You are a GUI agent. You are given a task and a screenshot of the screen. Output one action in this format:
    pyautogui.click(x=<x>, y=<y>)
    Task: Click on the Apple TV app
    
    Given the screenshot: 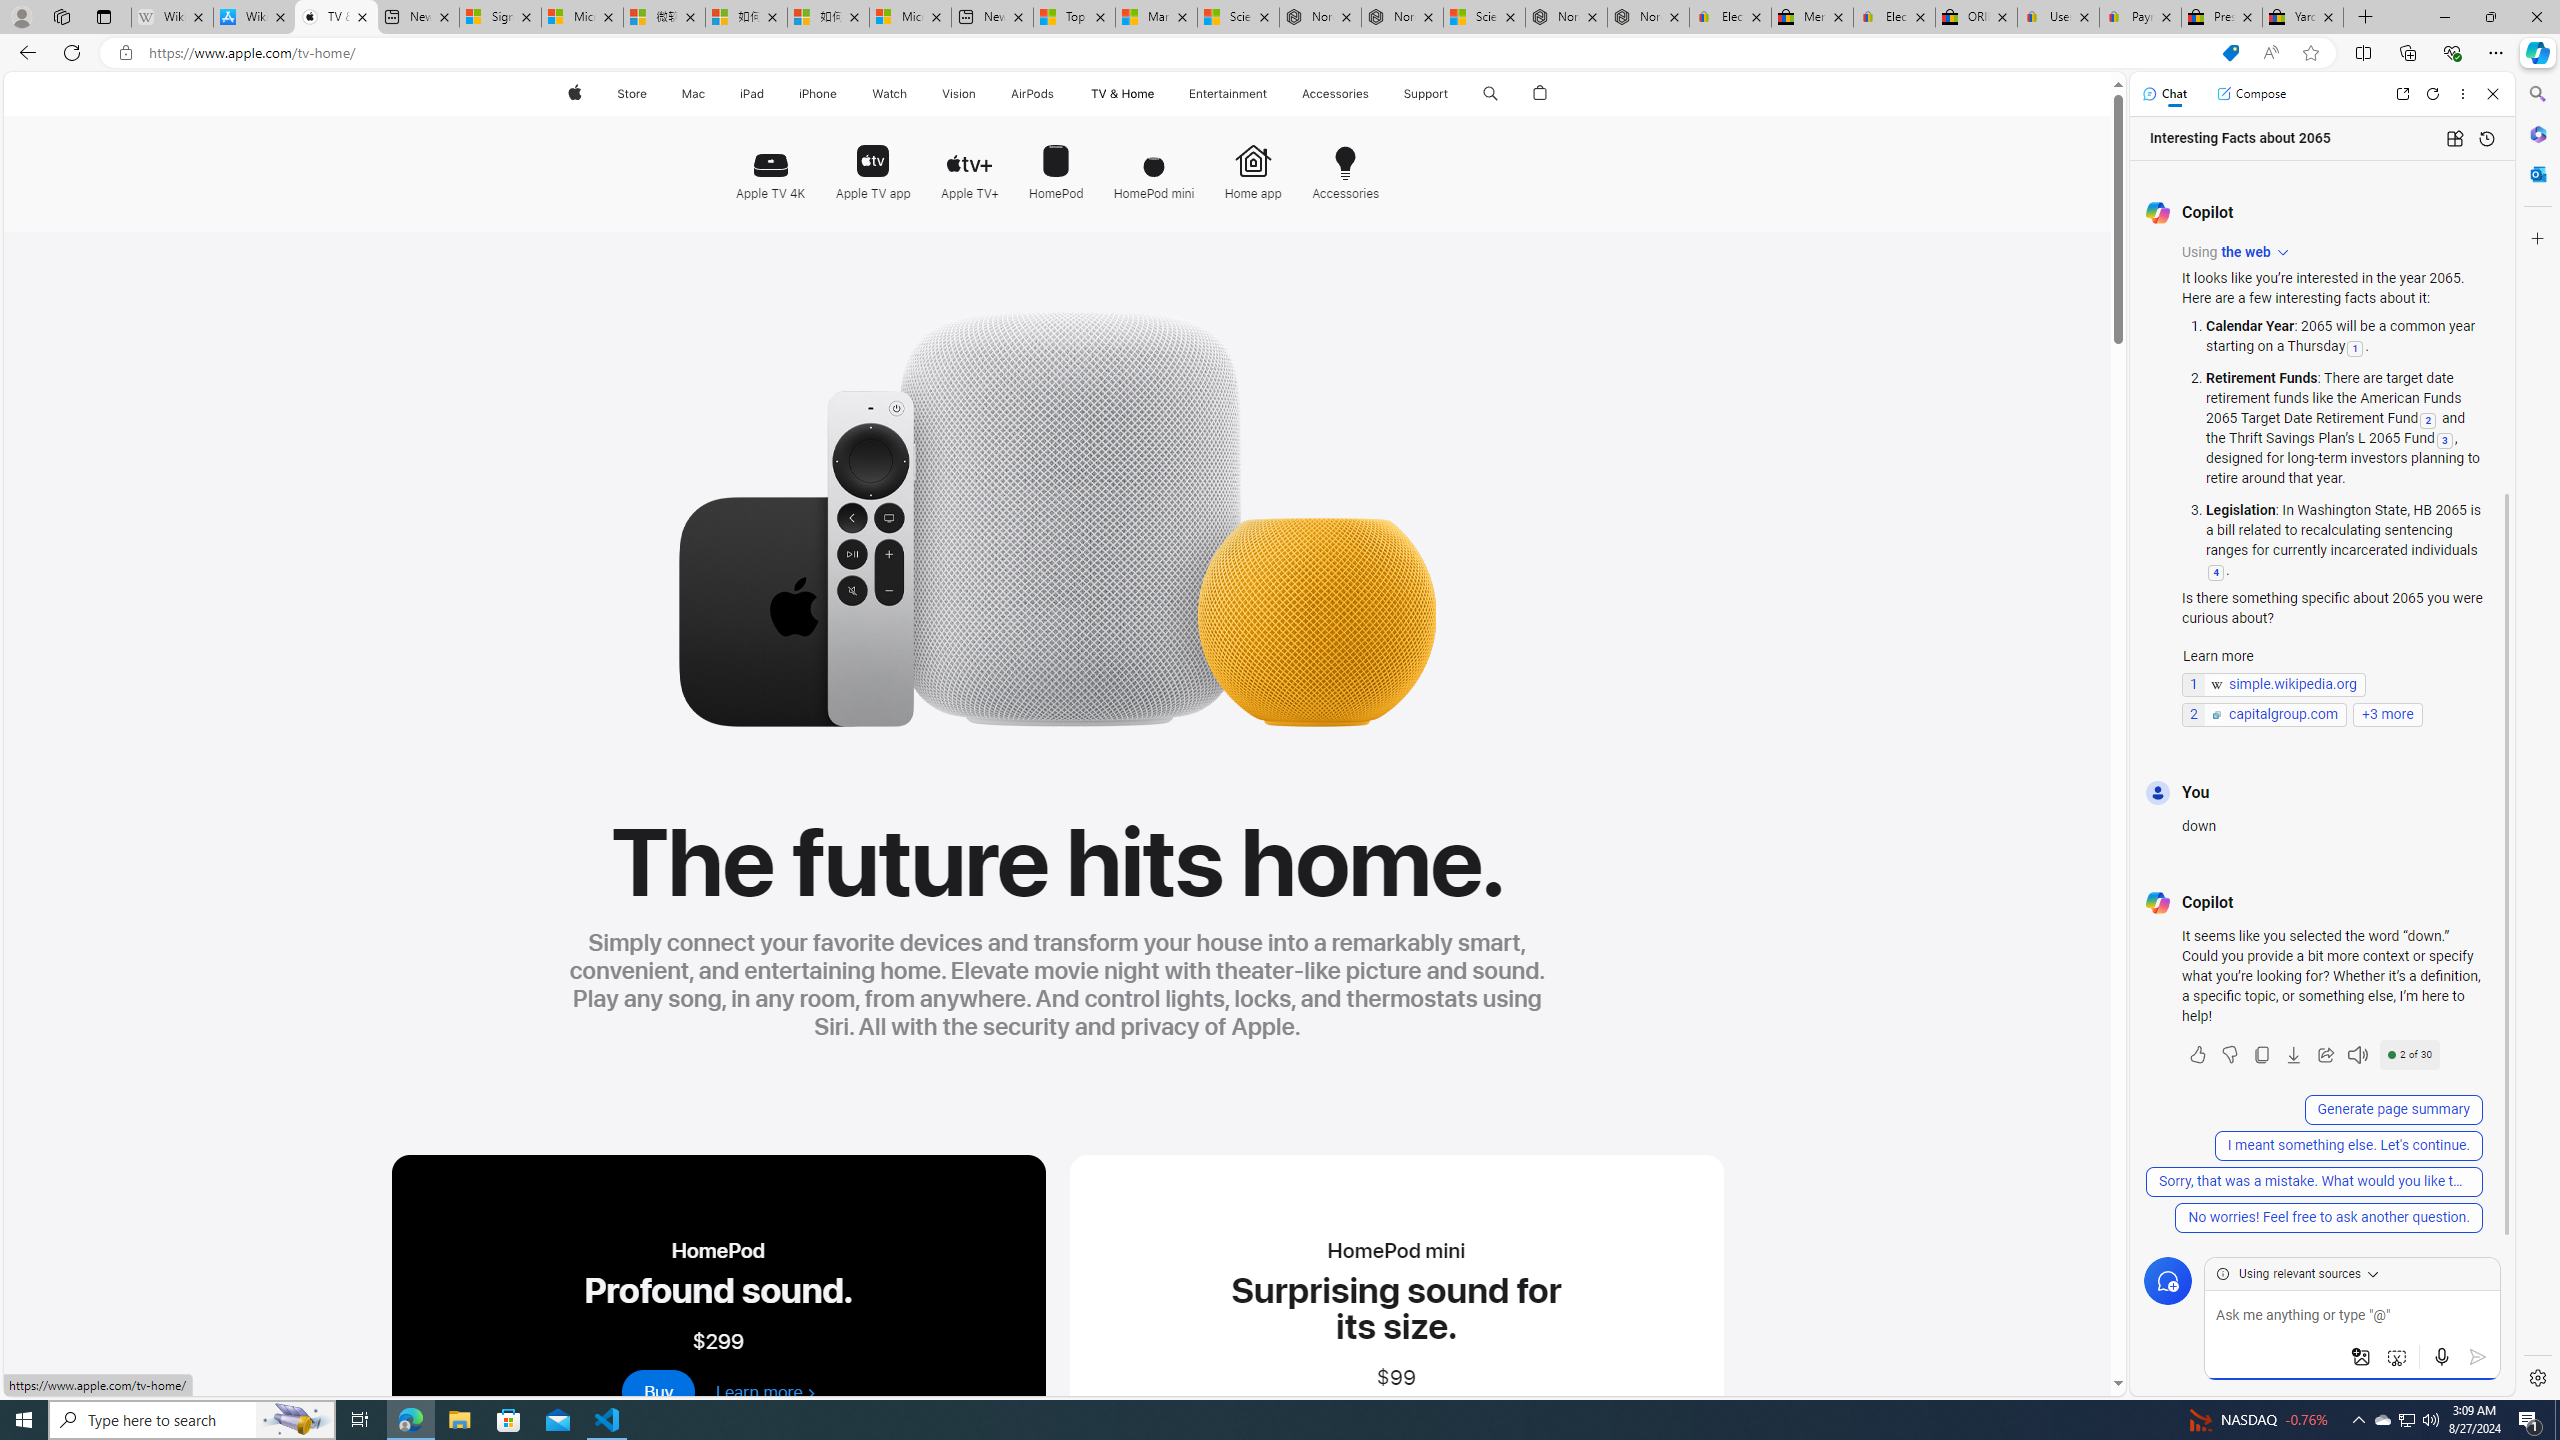 What is the action you would take?
    pyautogui.click(x=872, y=162)
    